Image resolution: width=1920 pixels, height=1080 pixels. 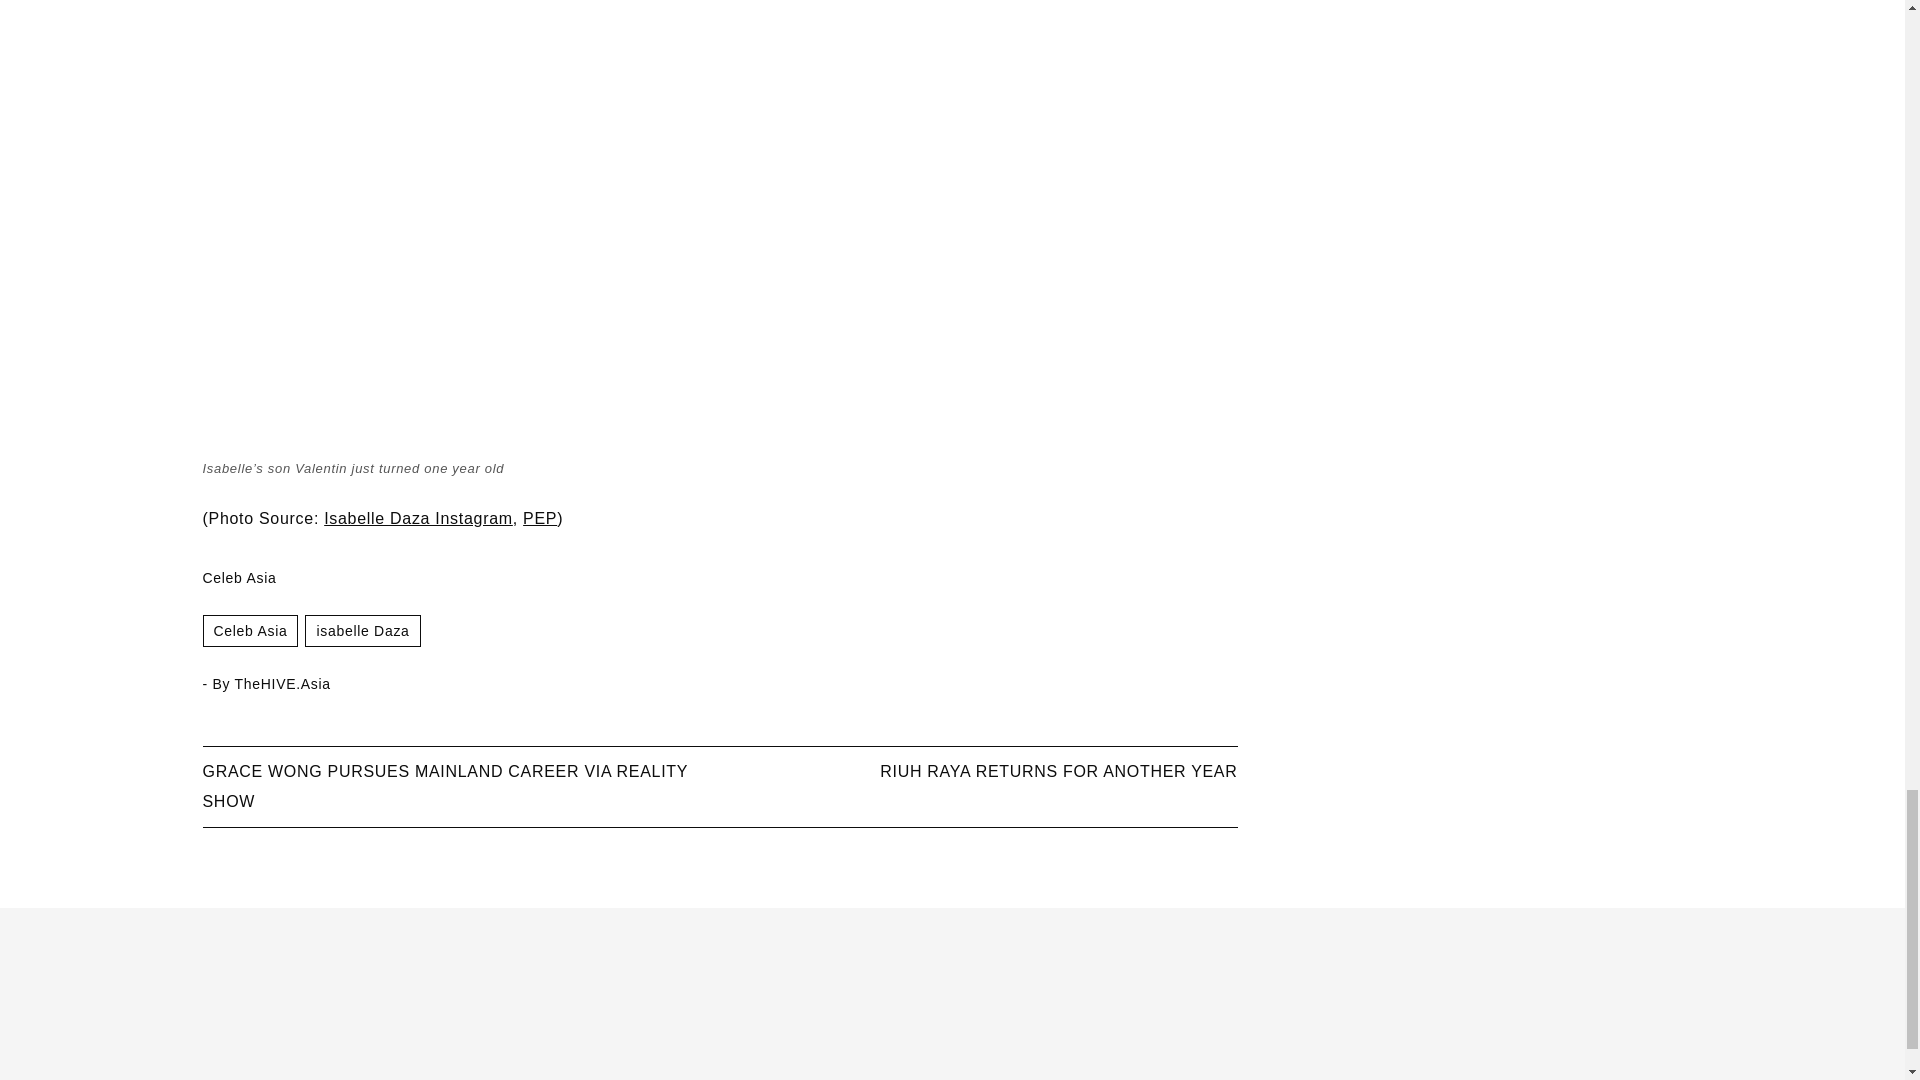 What do you see at coordinates (238, 578) in the screenshot?
I see `Celeb Asia` at bounding box center [238, 578].